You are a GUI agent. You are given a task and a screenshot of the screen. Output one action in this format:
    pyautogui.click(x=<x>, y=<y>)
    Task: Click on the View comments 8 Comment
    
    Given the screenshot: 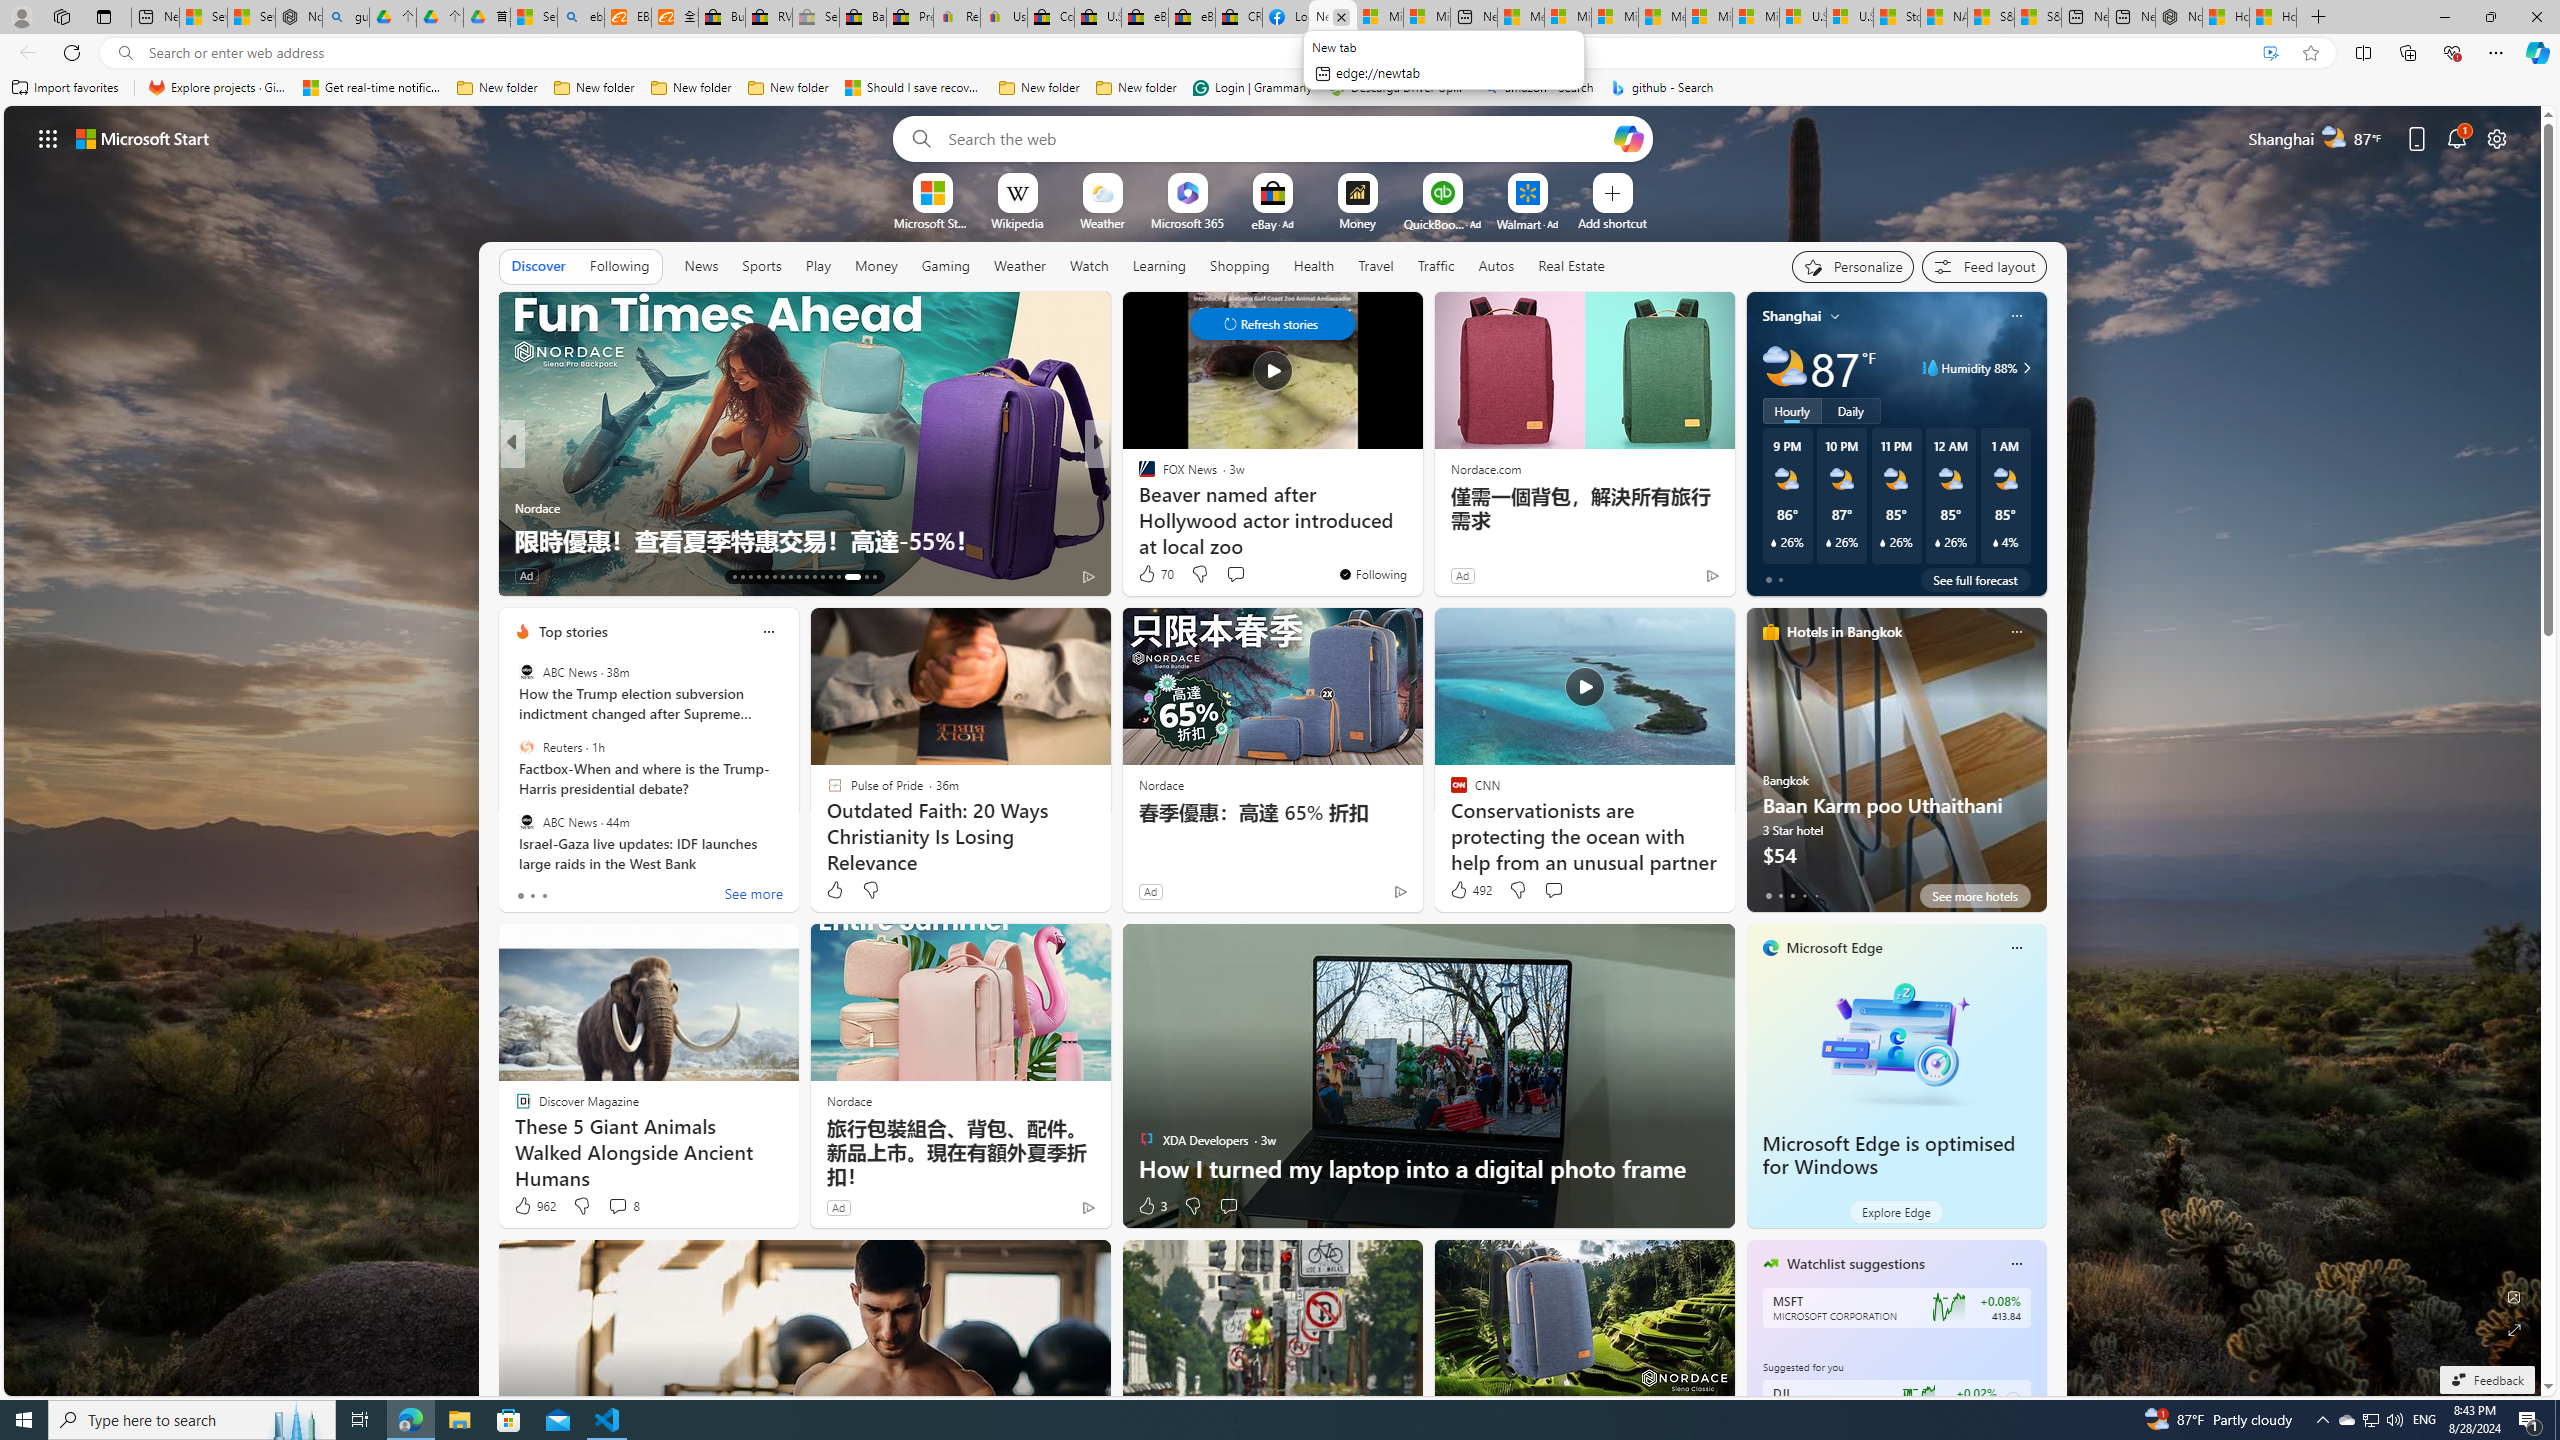 What is the action you would take?
    pyautogui.click(x=616, y=1206)
    